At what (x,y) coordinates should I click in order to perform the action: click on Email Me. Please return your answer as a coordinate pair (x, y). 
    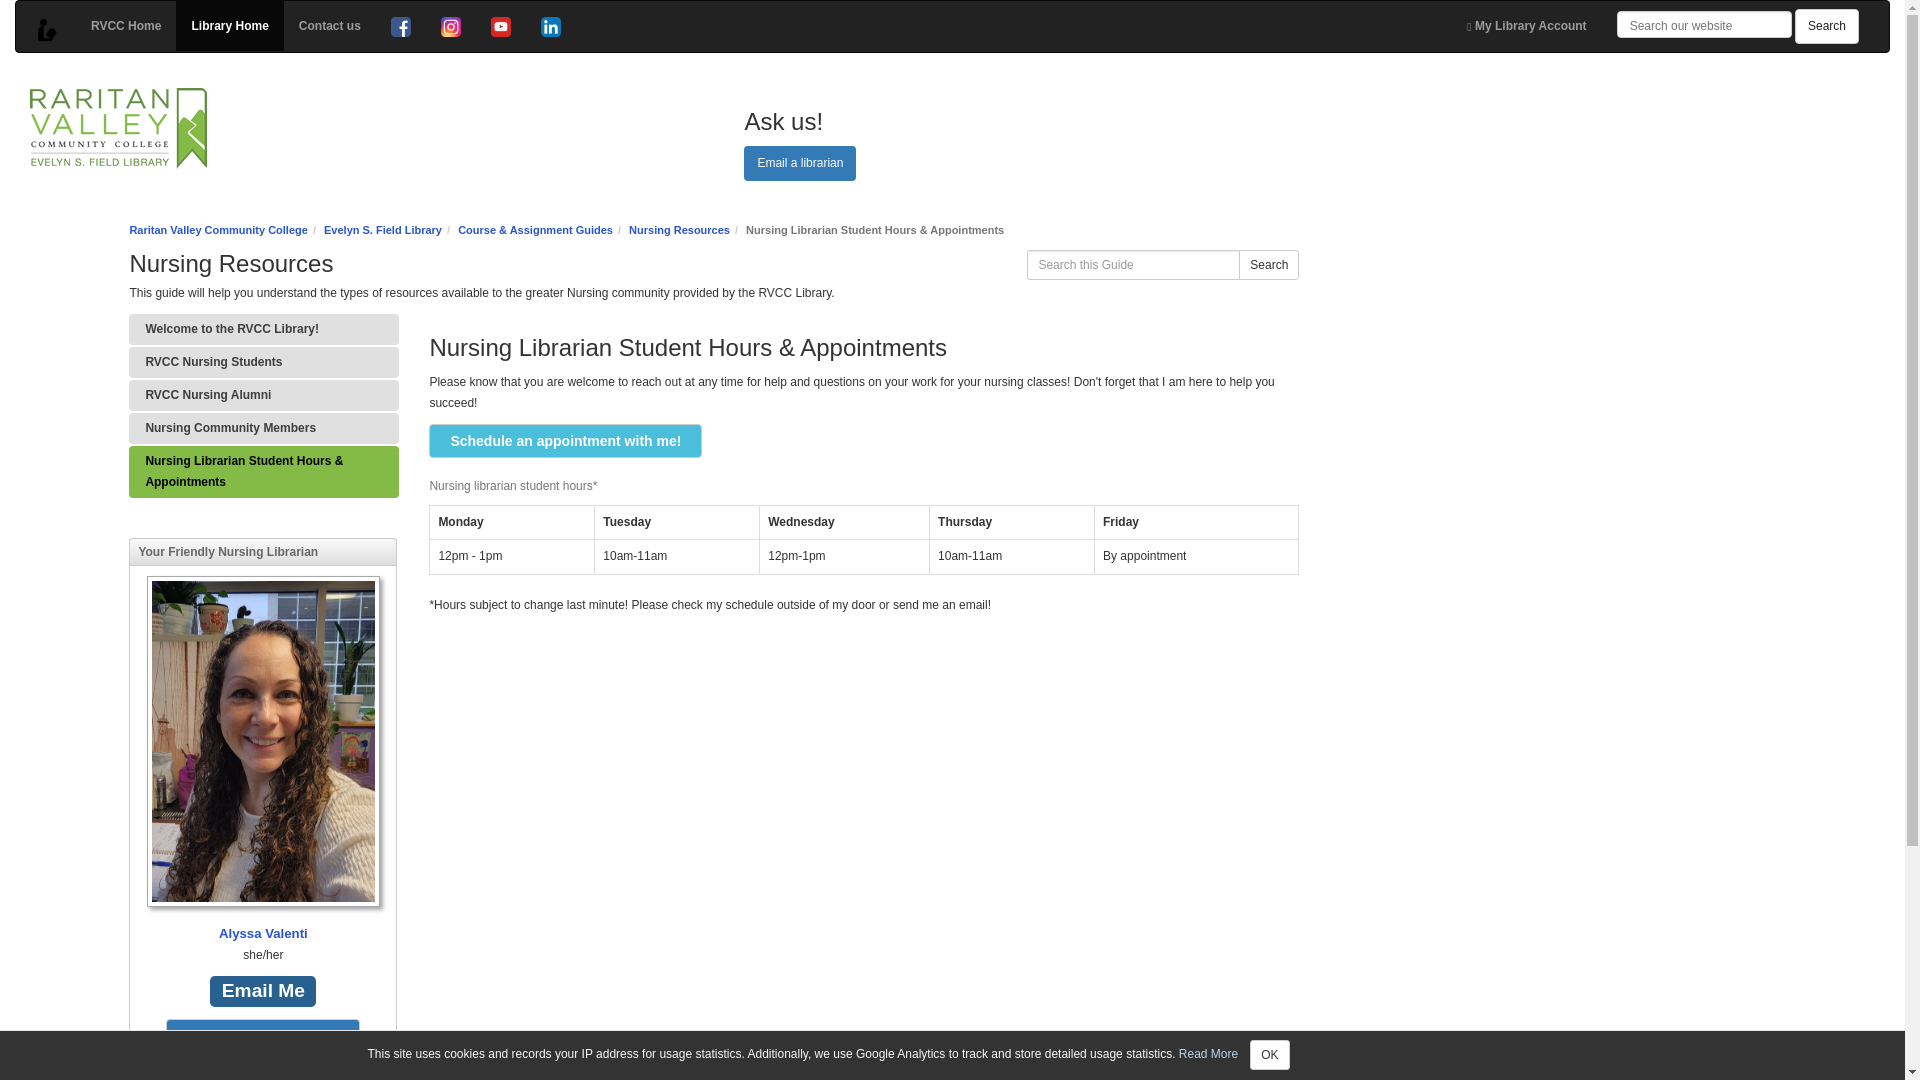
    Looking at the image, I should click on (262, 991).